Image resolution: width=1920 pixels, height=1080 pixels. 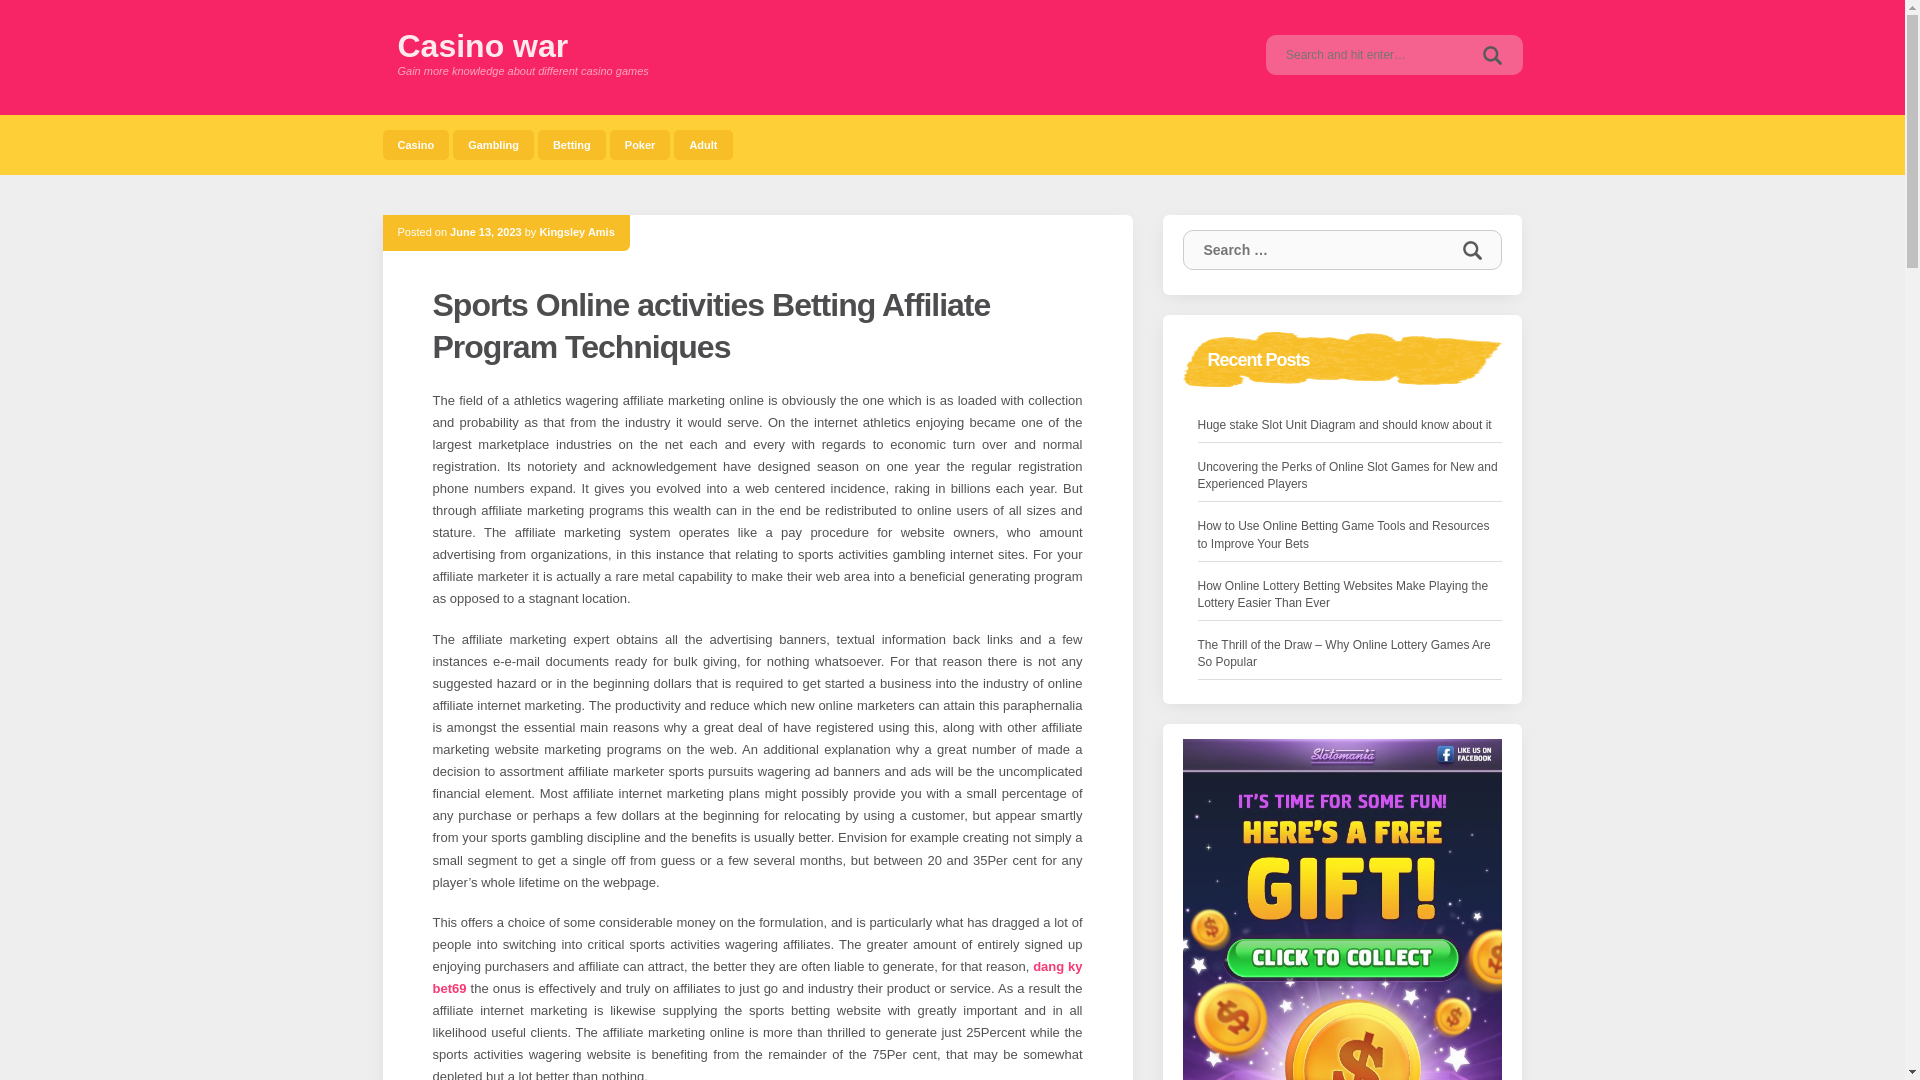 What do you see at coordinates (493, 144) in the screenshot?
I see `Gambling` at bounding box center [493, 144].